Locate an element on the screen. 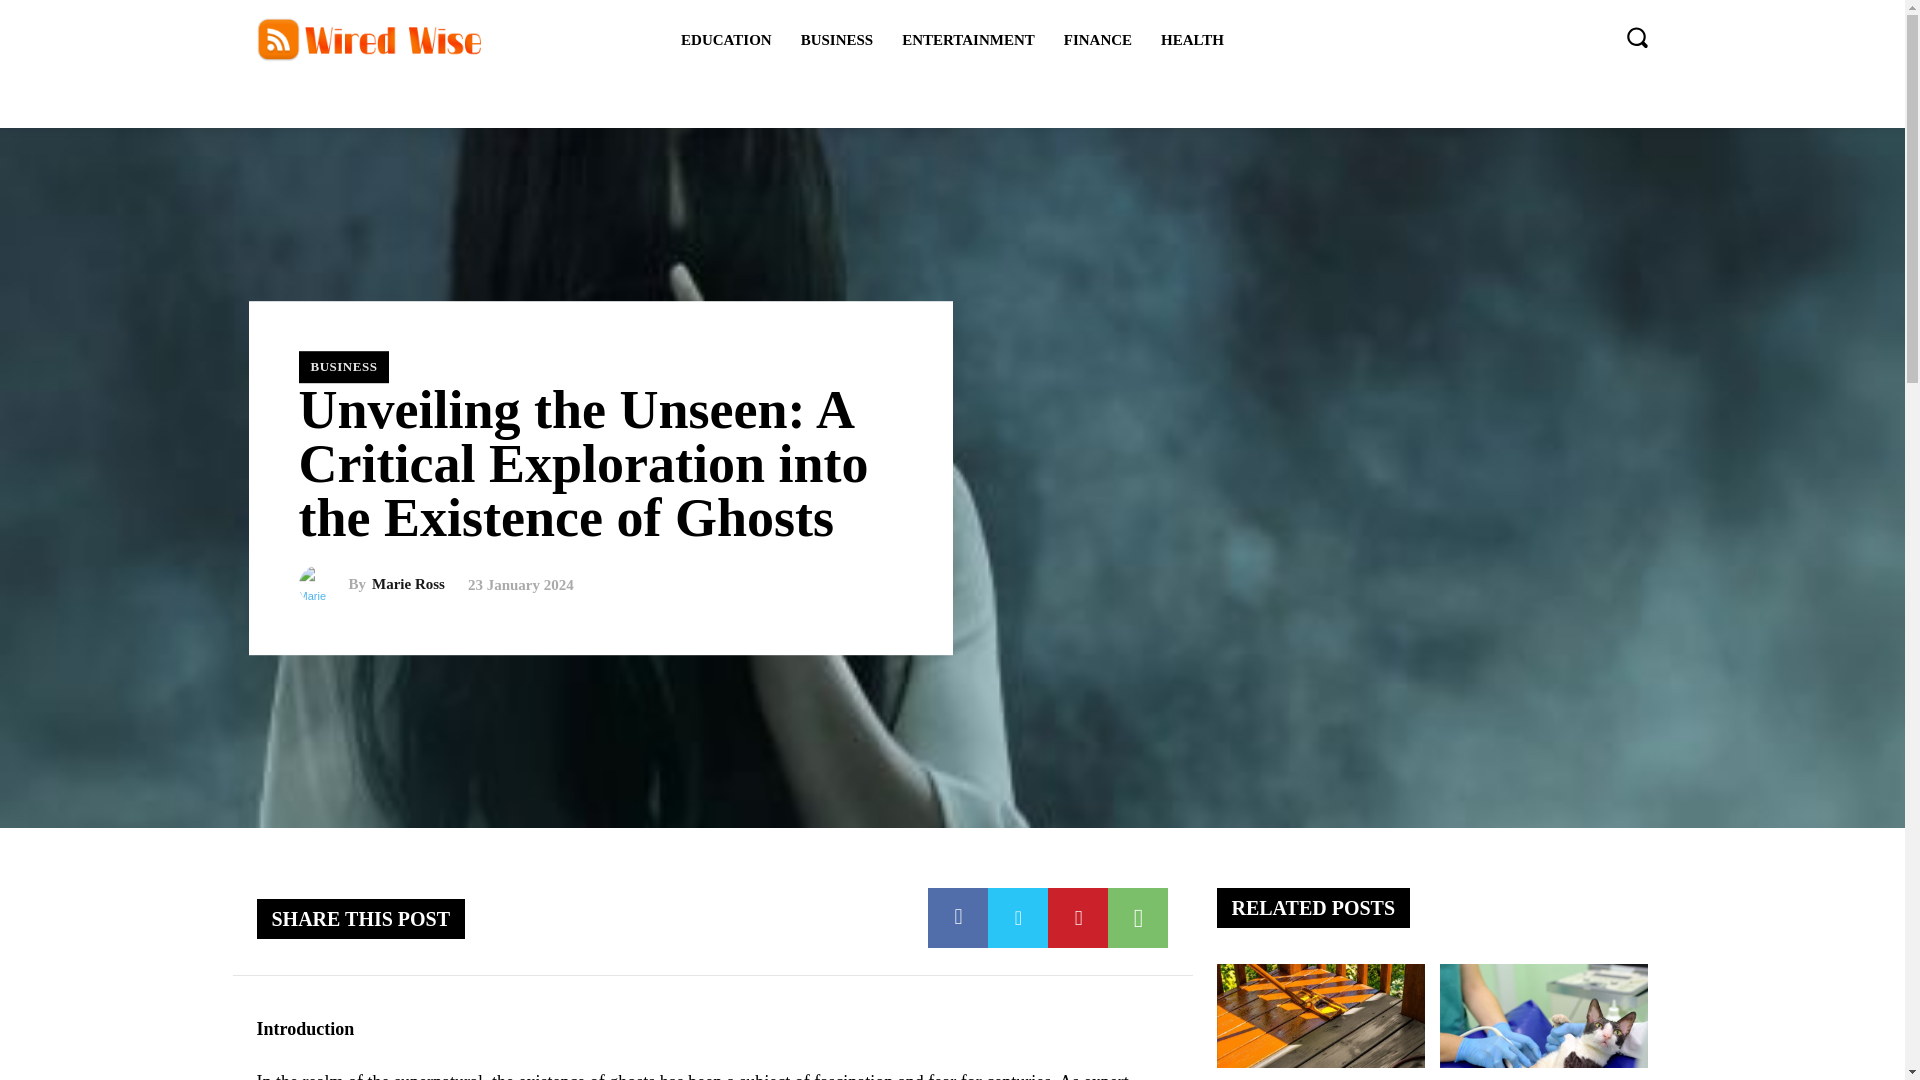 The width and height of the screenshot is (1920, 1080). WhatsApp is located at coordinates (1137, 918).